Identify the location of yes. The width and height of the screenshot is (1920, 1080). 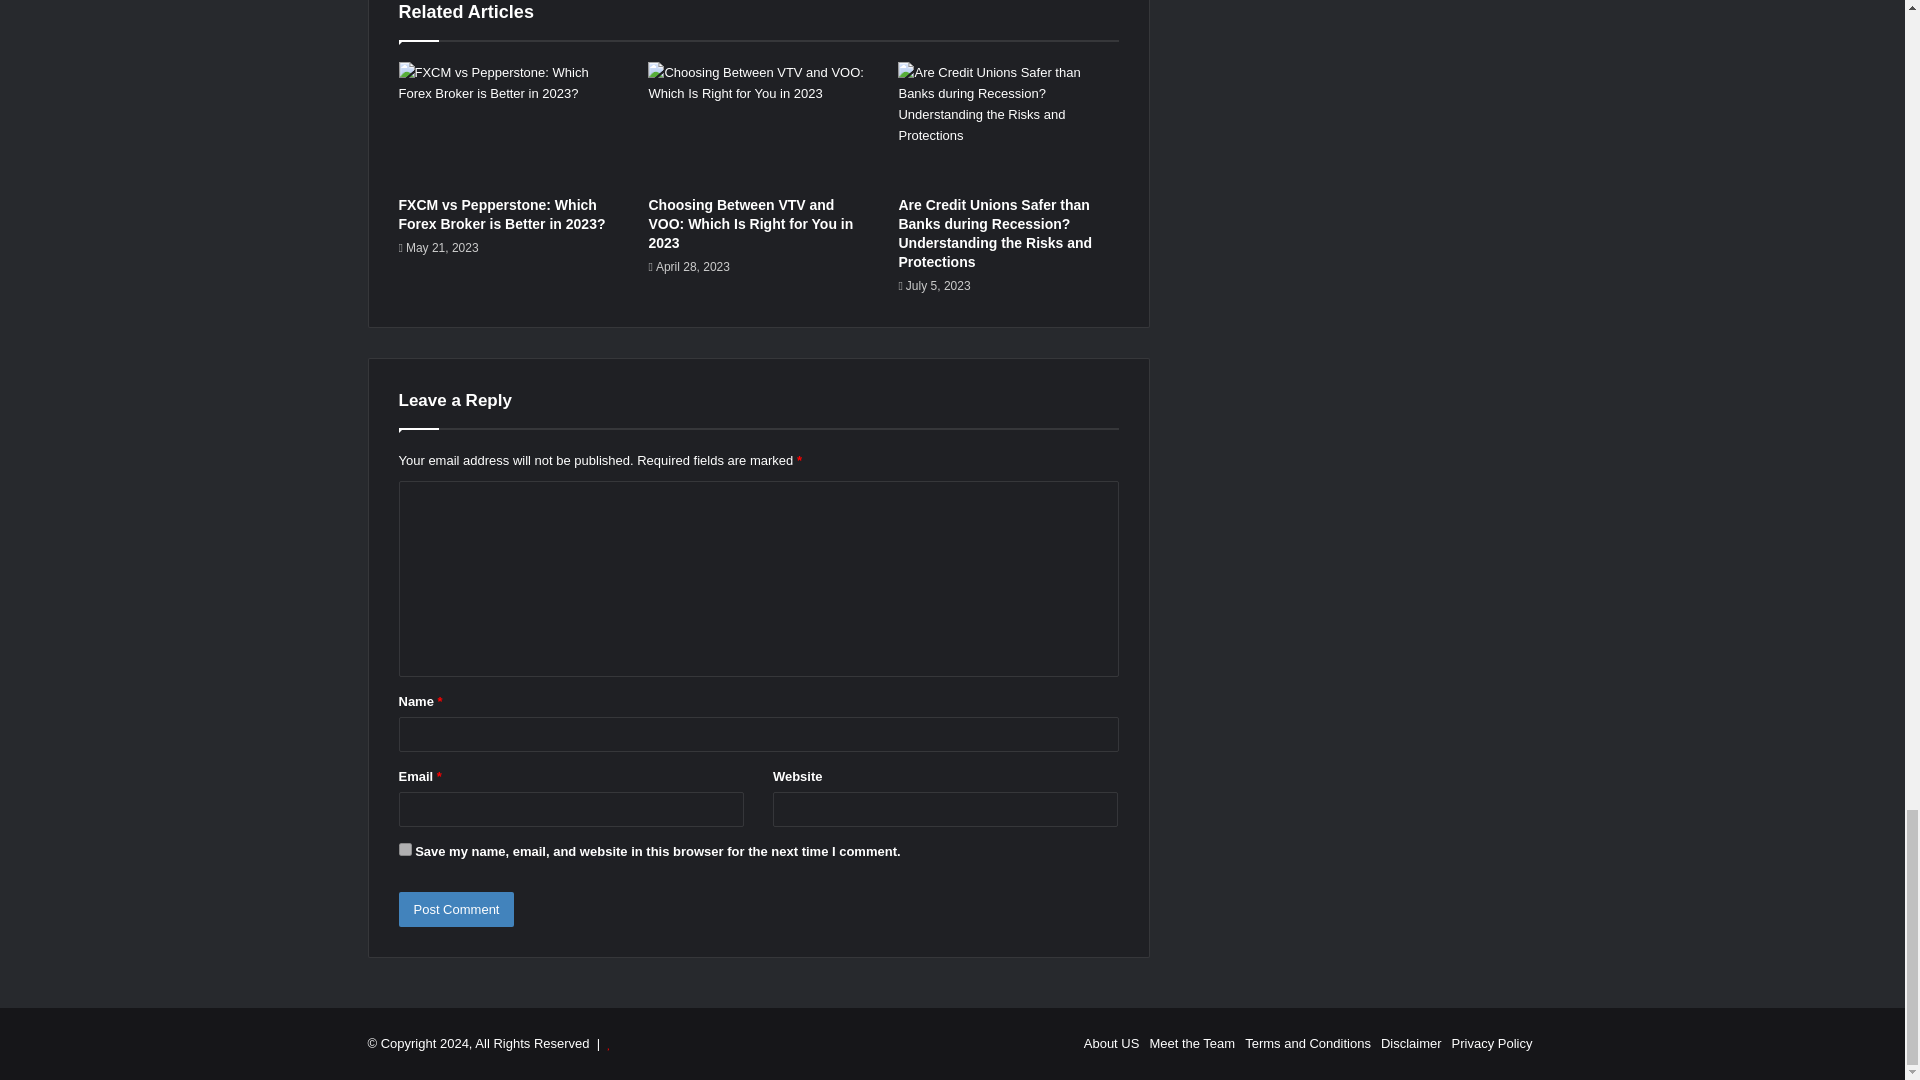
(404, 850).